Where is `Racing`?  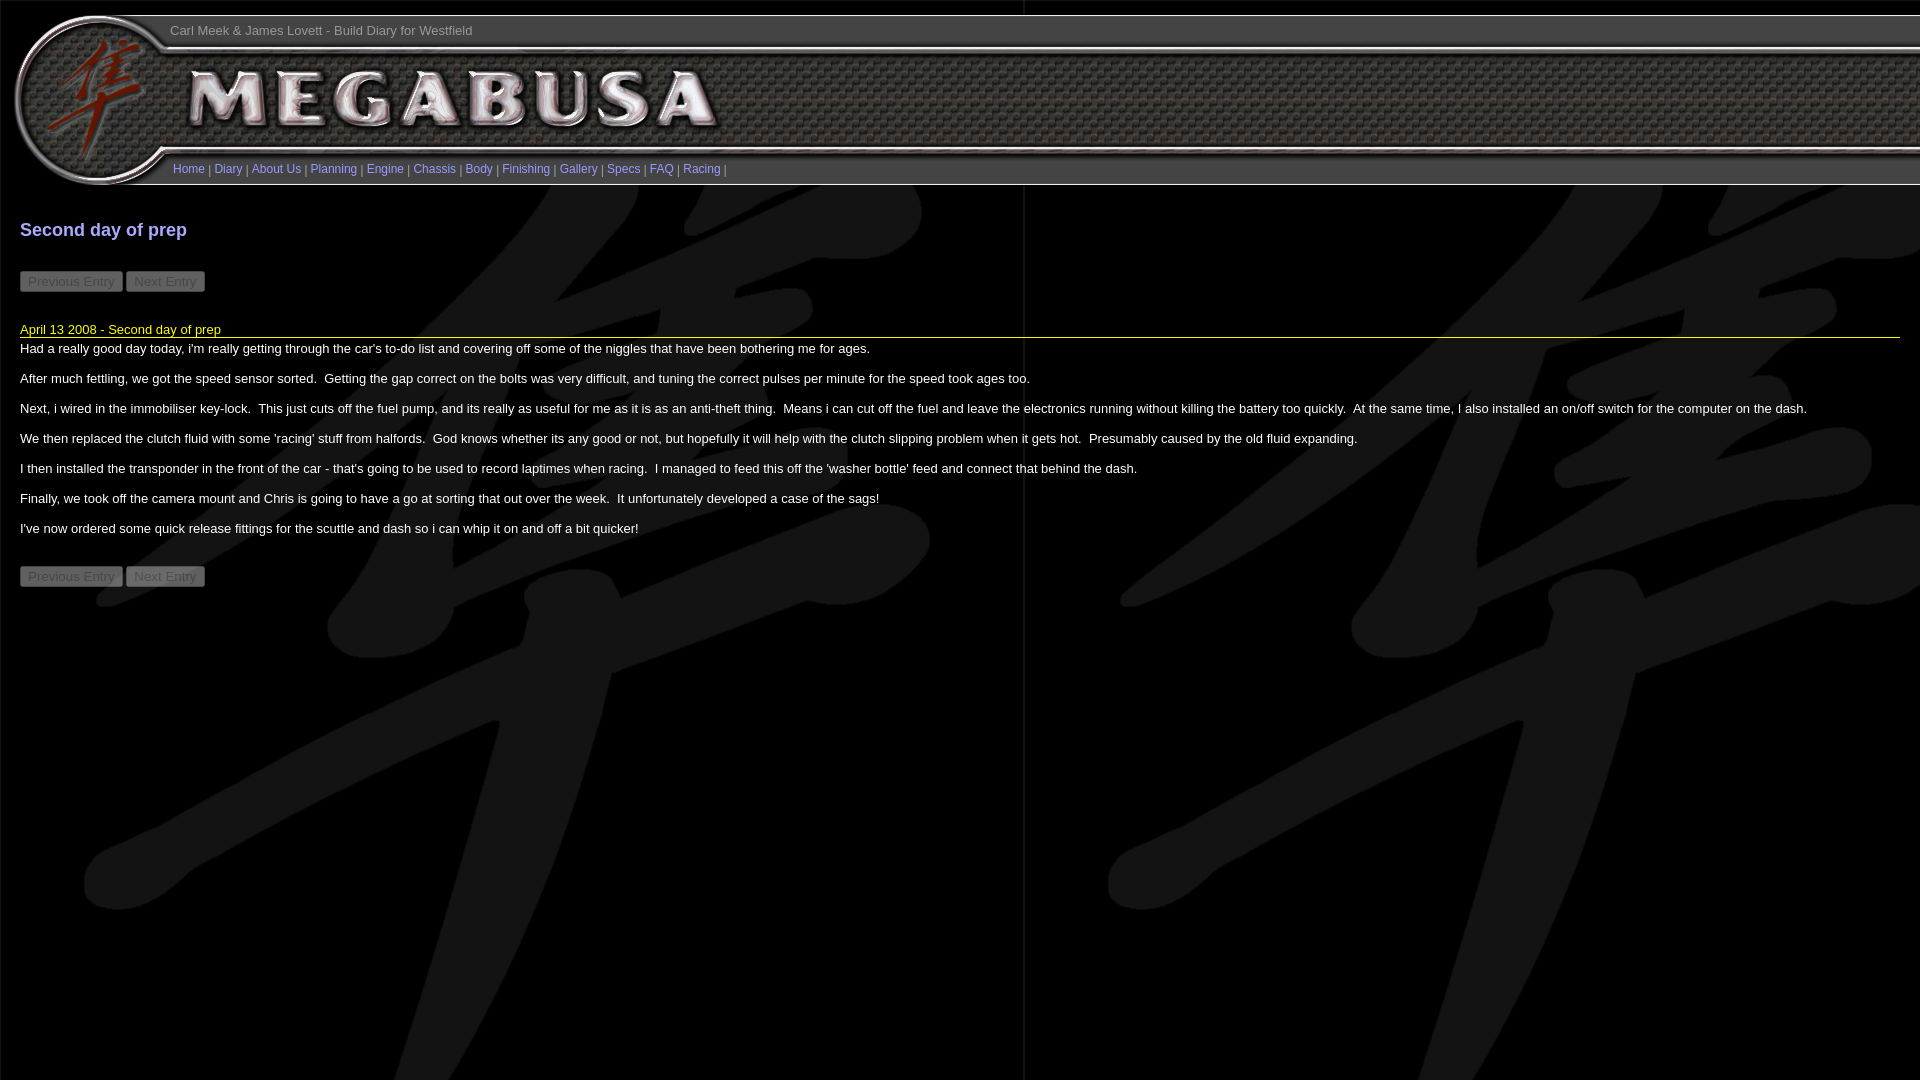 Racing is located at coordinates (702, 169).